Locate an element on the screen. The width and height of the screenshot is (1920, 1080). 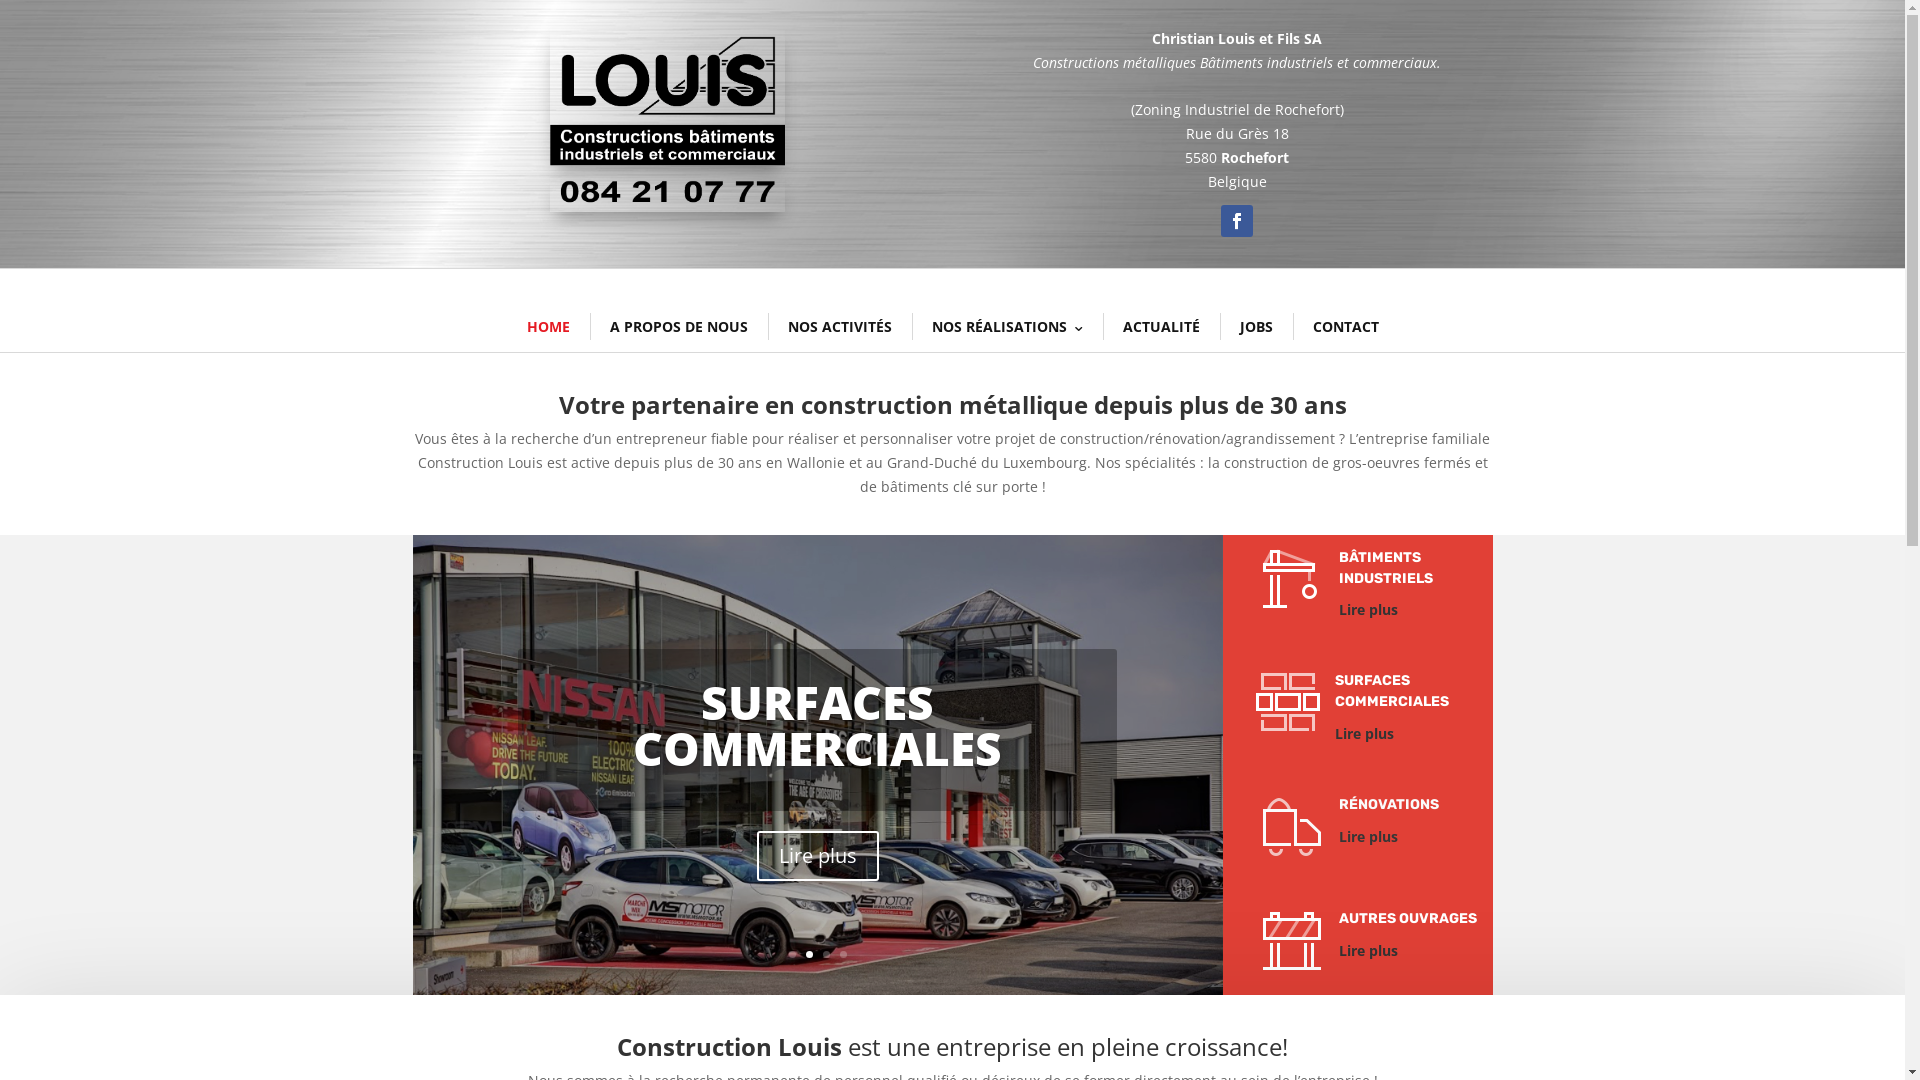
HOME is located at coordinates (548, 327).